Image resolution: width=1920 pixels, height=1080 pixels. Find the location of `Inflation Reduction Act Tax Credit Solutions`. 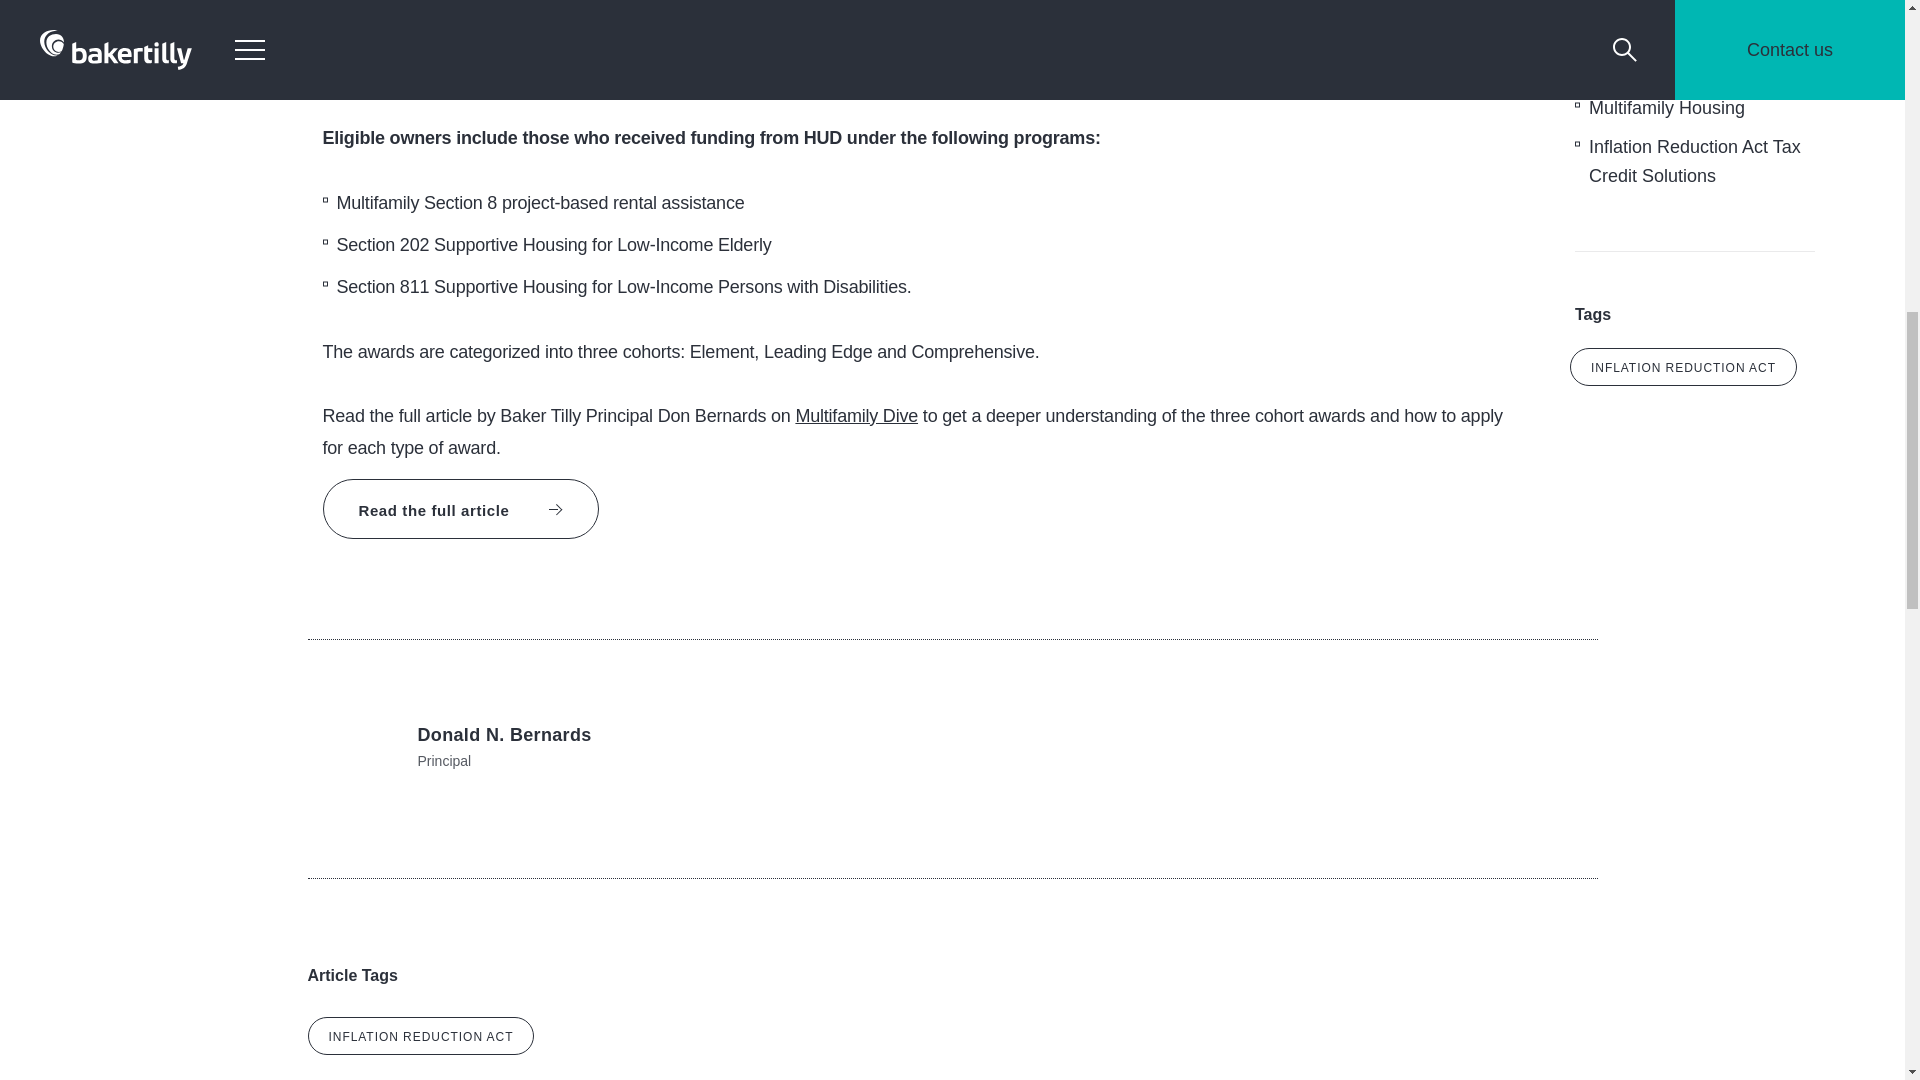

Inflation Reduction Act Tax Credit Solutions is located at coordinates (1694, 161).